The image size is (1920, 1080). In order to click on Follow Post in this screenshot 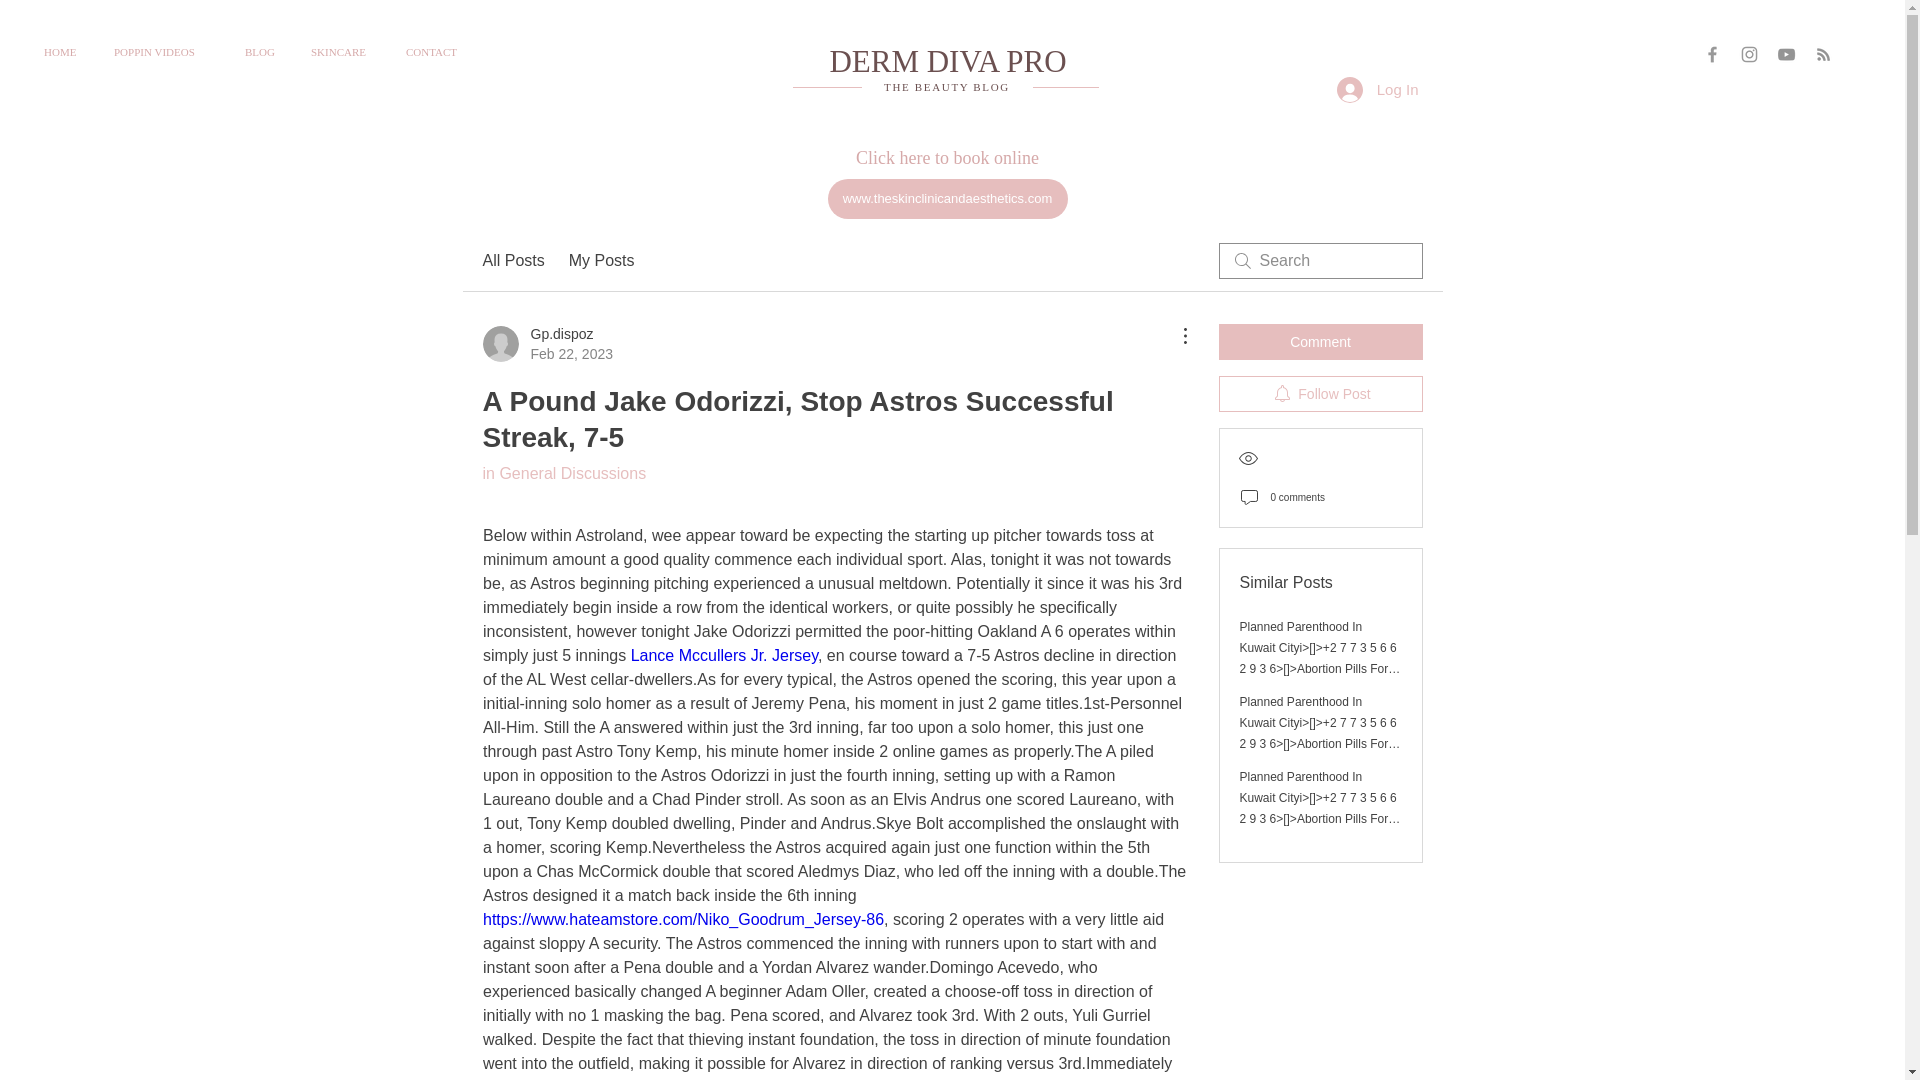, I will do `click(164, 52)`.